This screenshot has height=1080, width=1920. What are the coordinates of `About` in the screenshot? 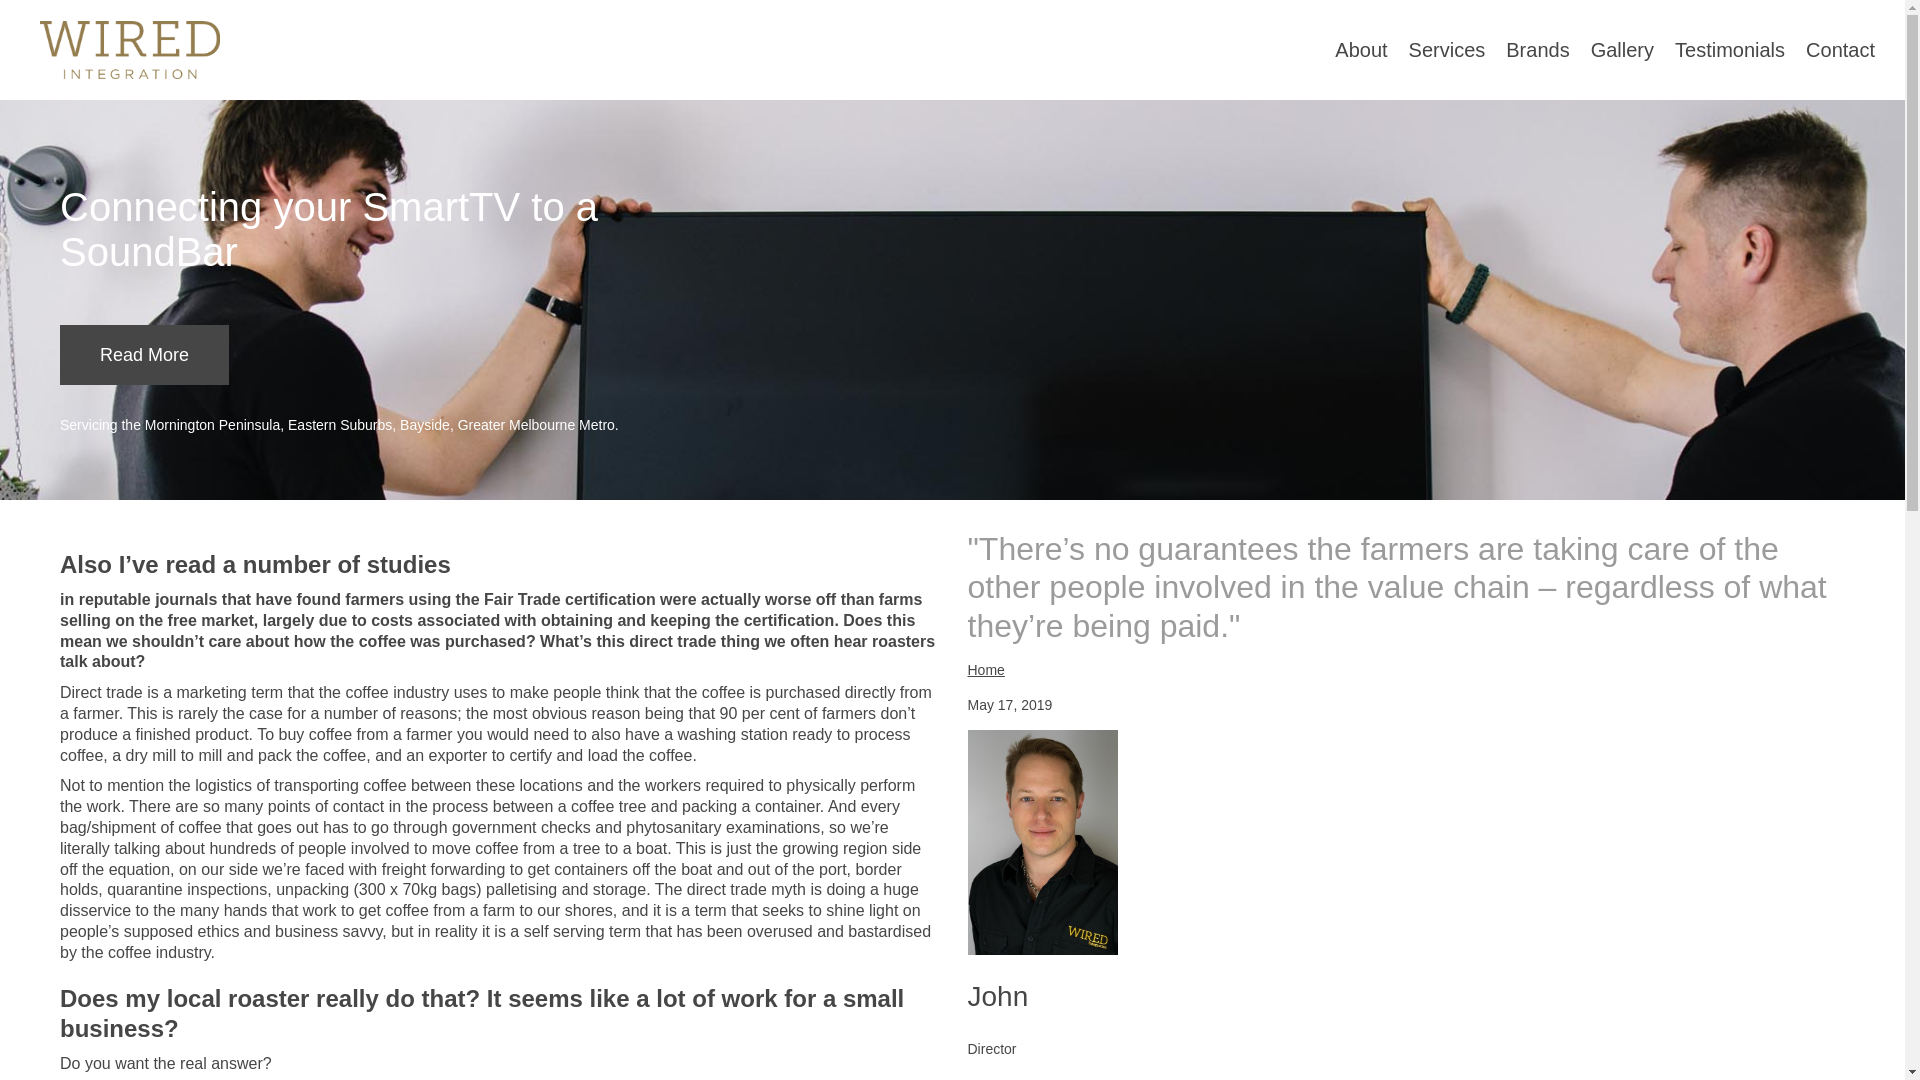 It's located at (1350, 50).